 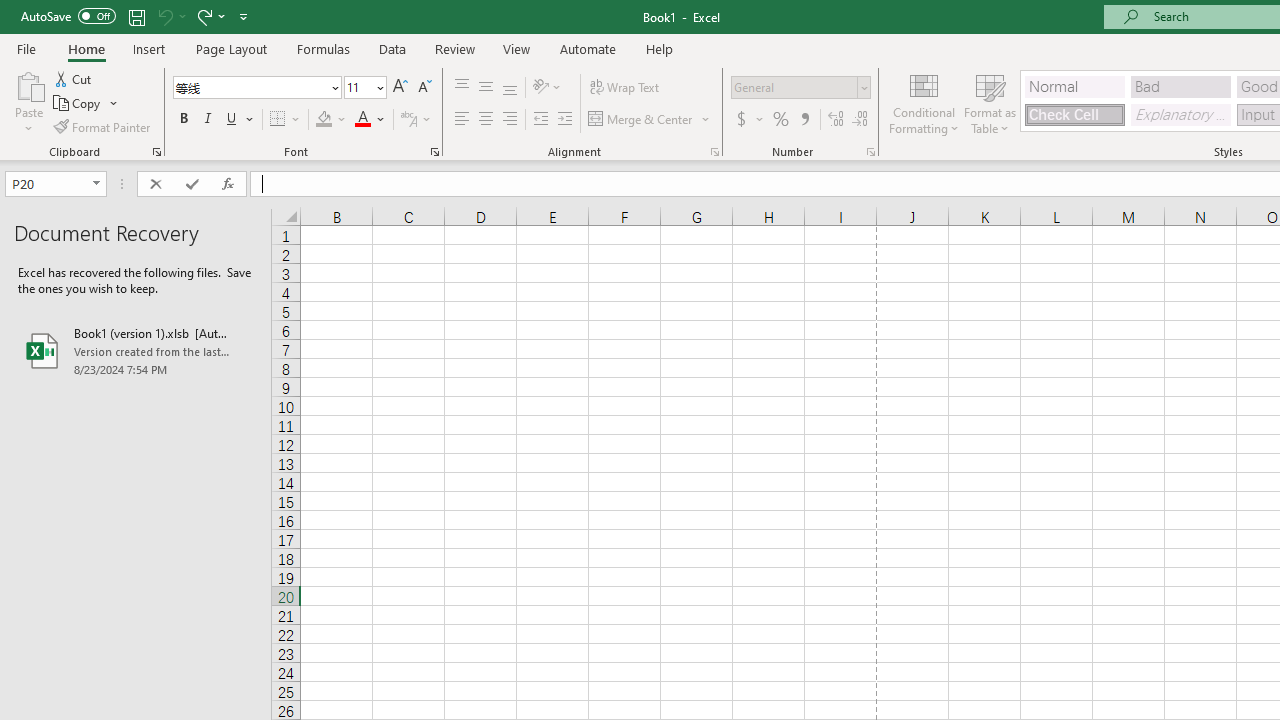 I want to click on Bottom Align, so click(x=510, y=88).